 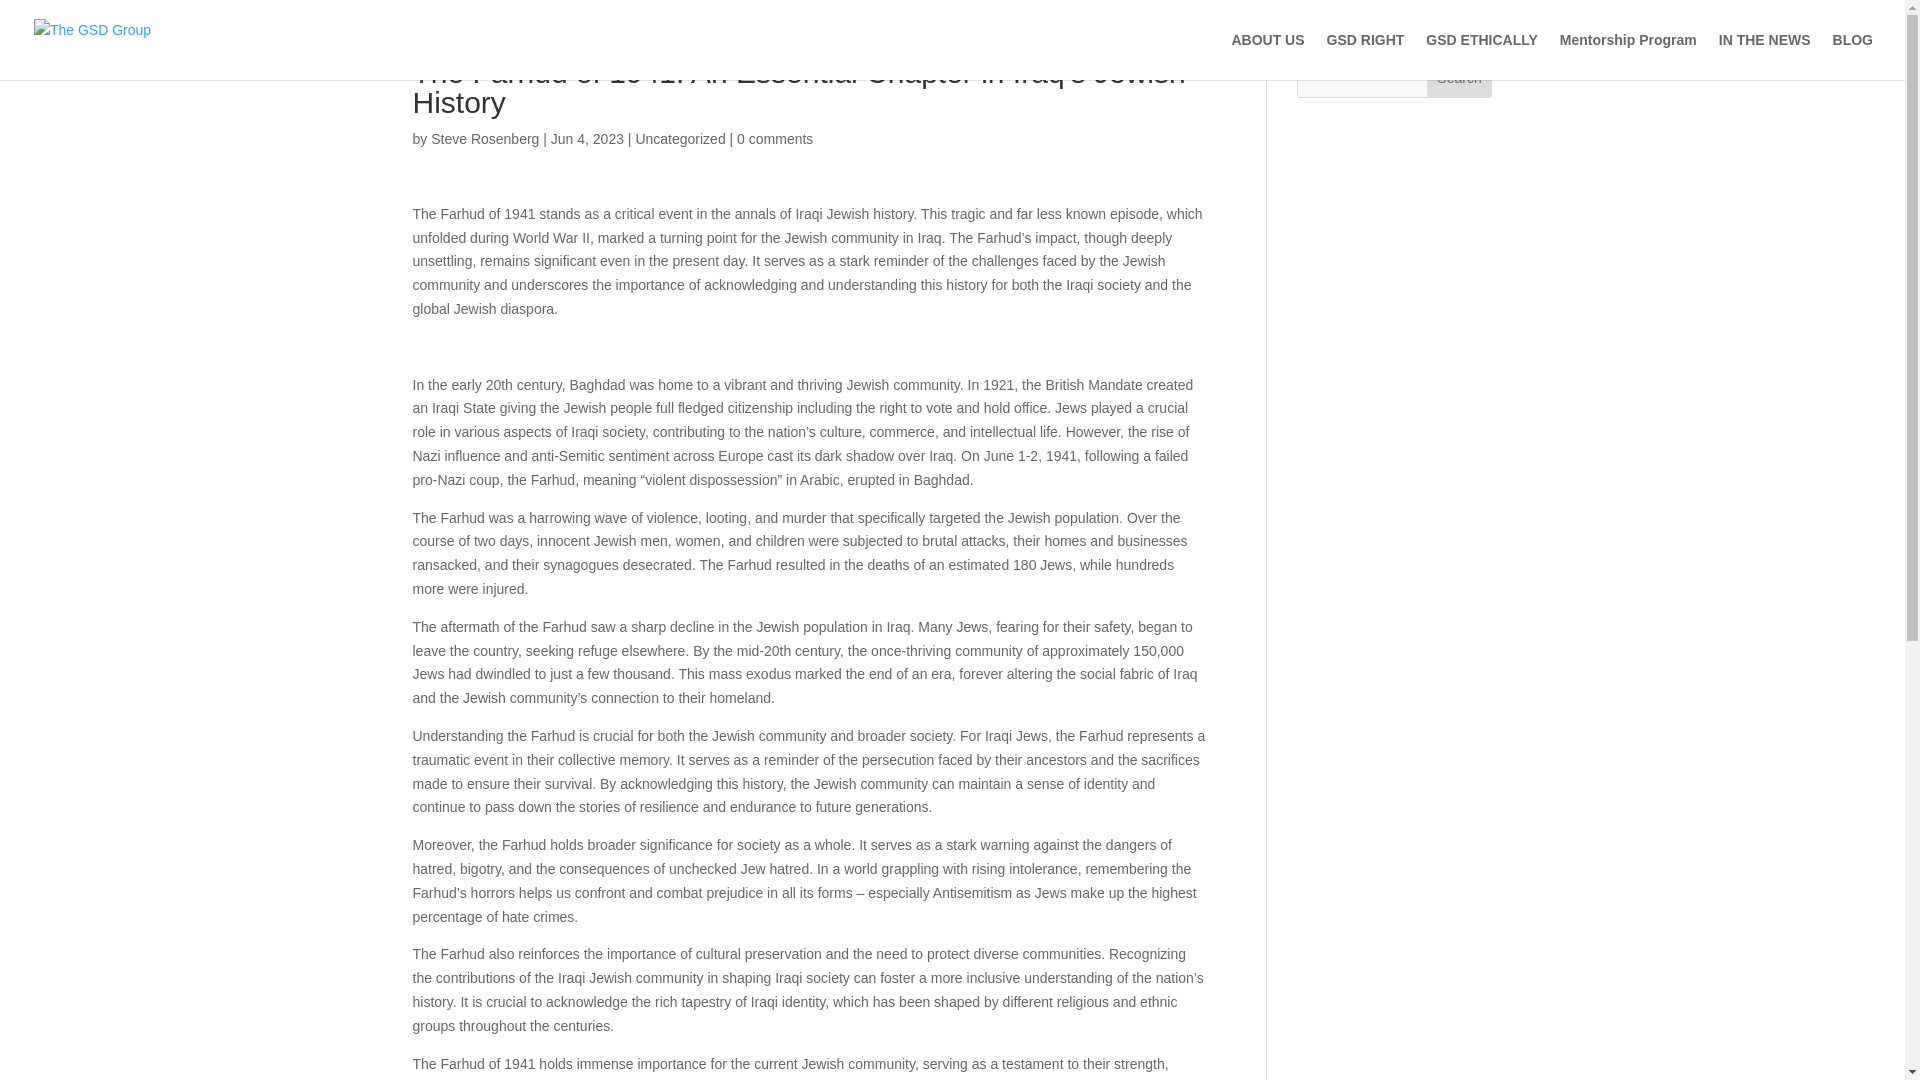 What do you see at coordinates (484, 138) in the screenshot?
I see `Posts by Steve Rosenberg` at bounding box center [484, 138].